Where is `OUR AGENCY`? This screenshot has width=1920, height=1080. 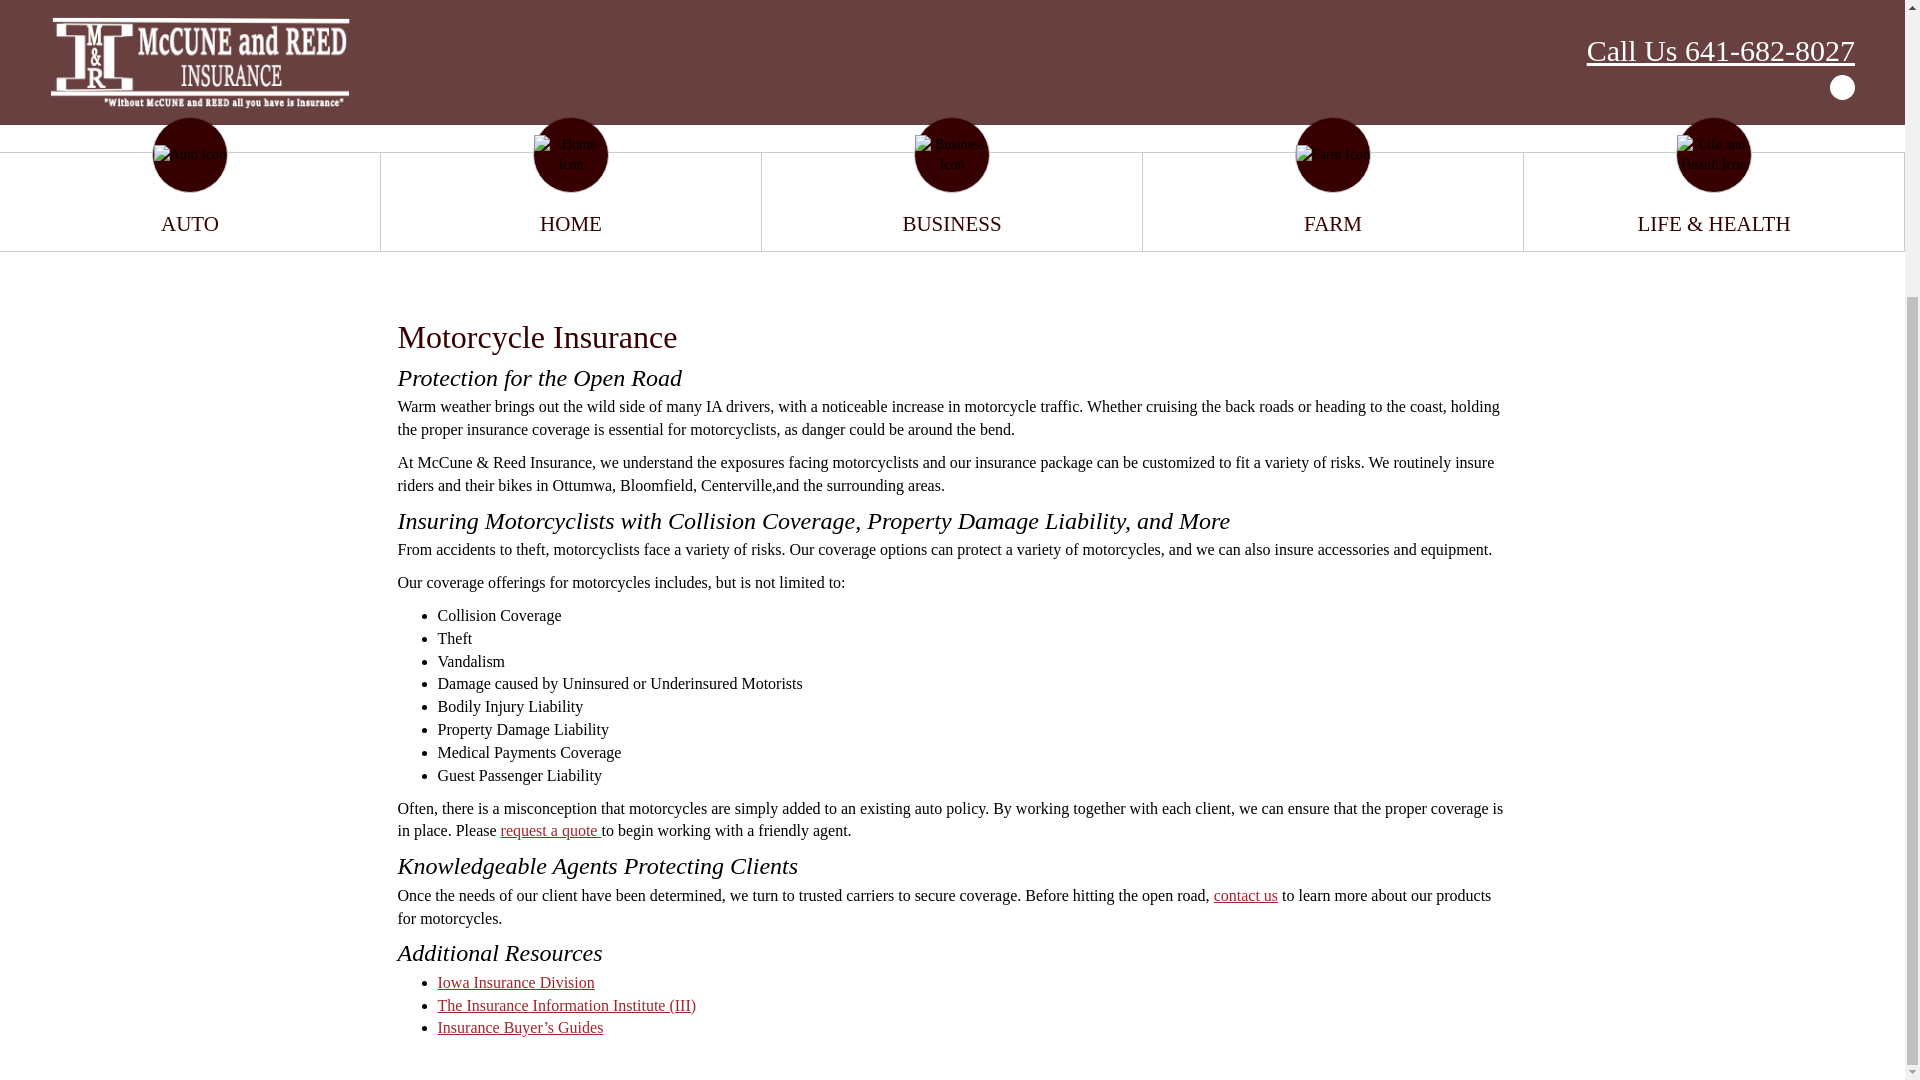 OUR AGENCY is located at coordinates (1406, 646).